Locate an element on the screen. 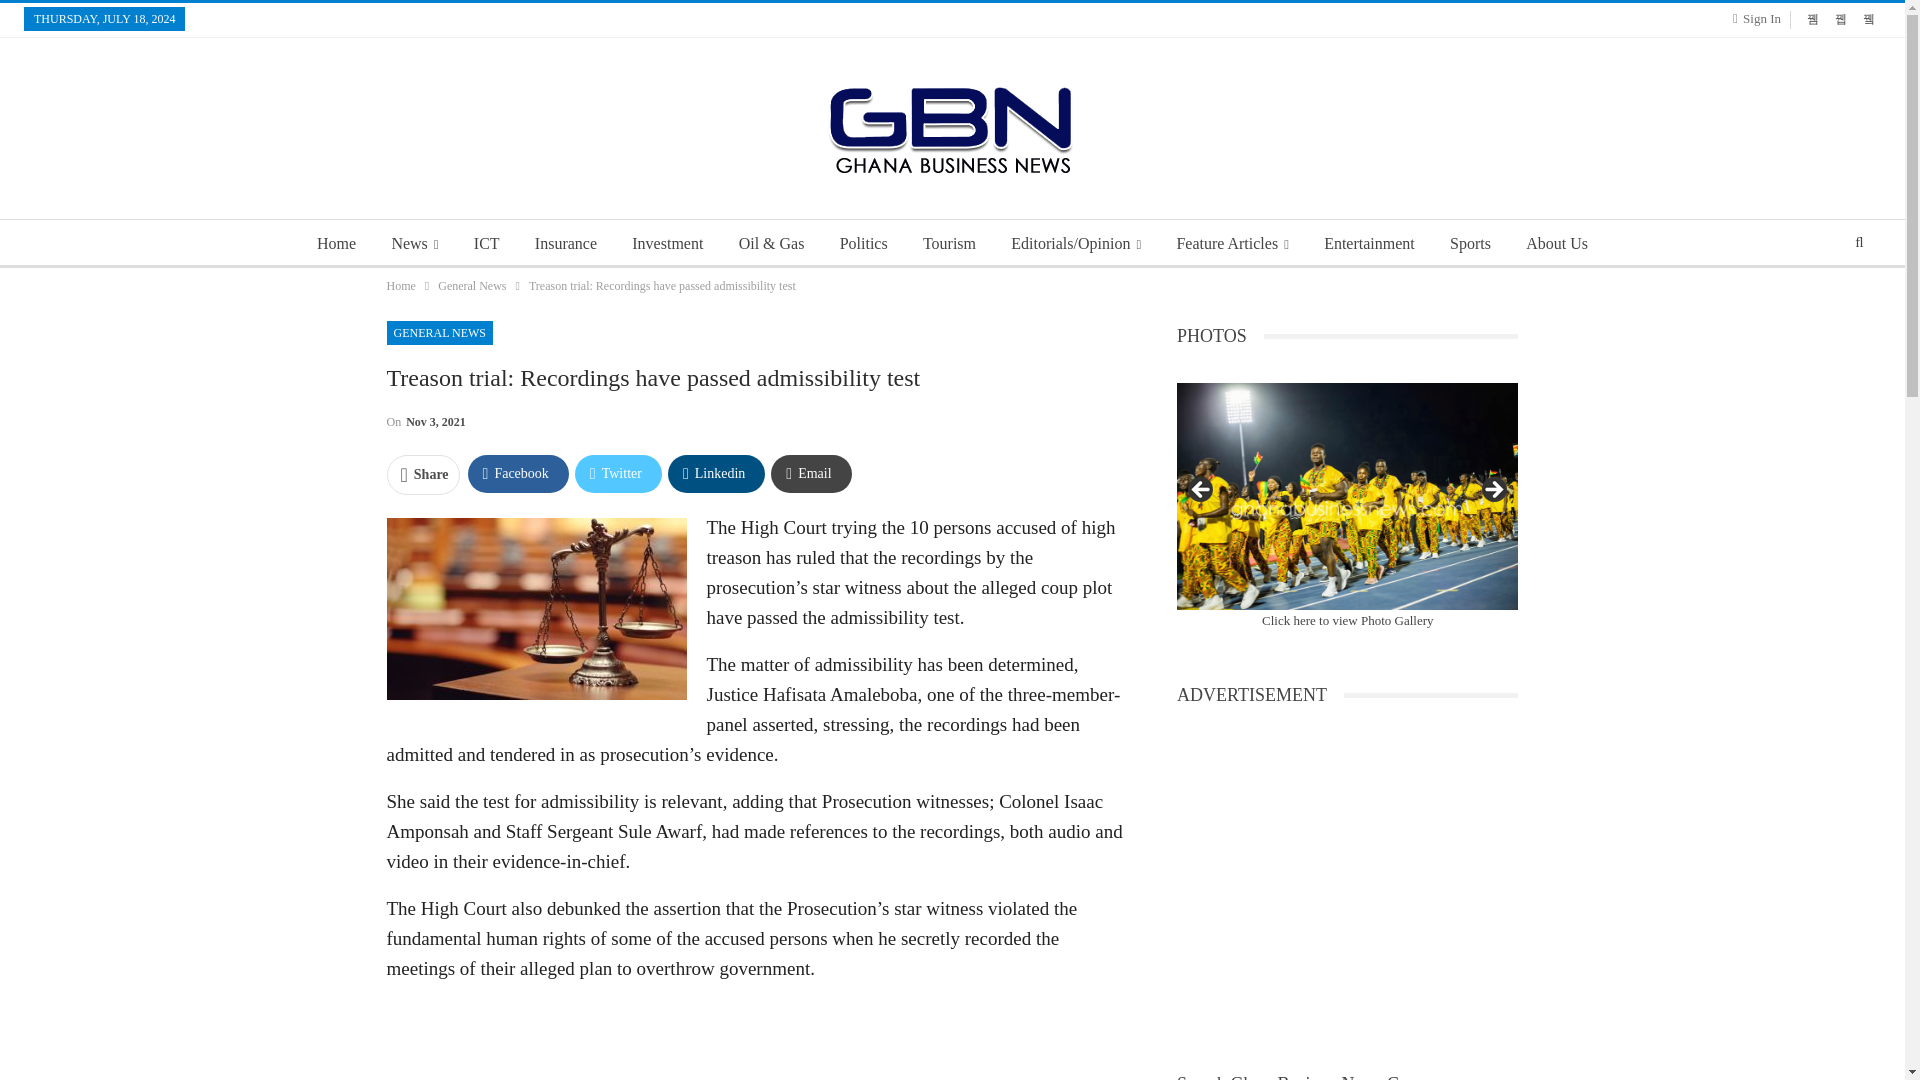  Sports is located at coordinates (1470, 244).